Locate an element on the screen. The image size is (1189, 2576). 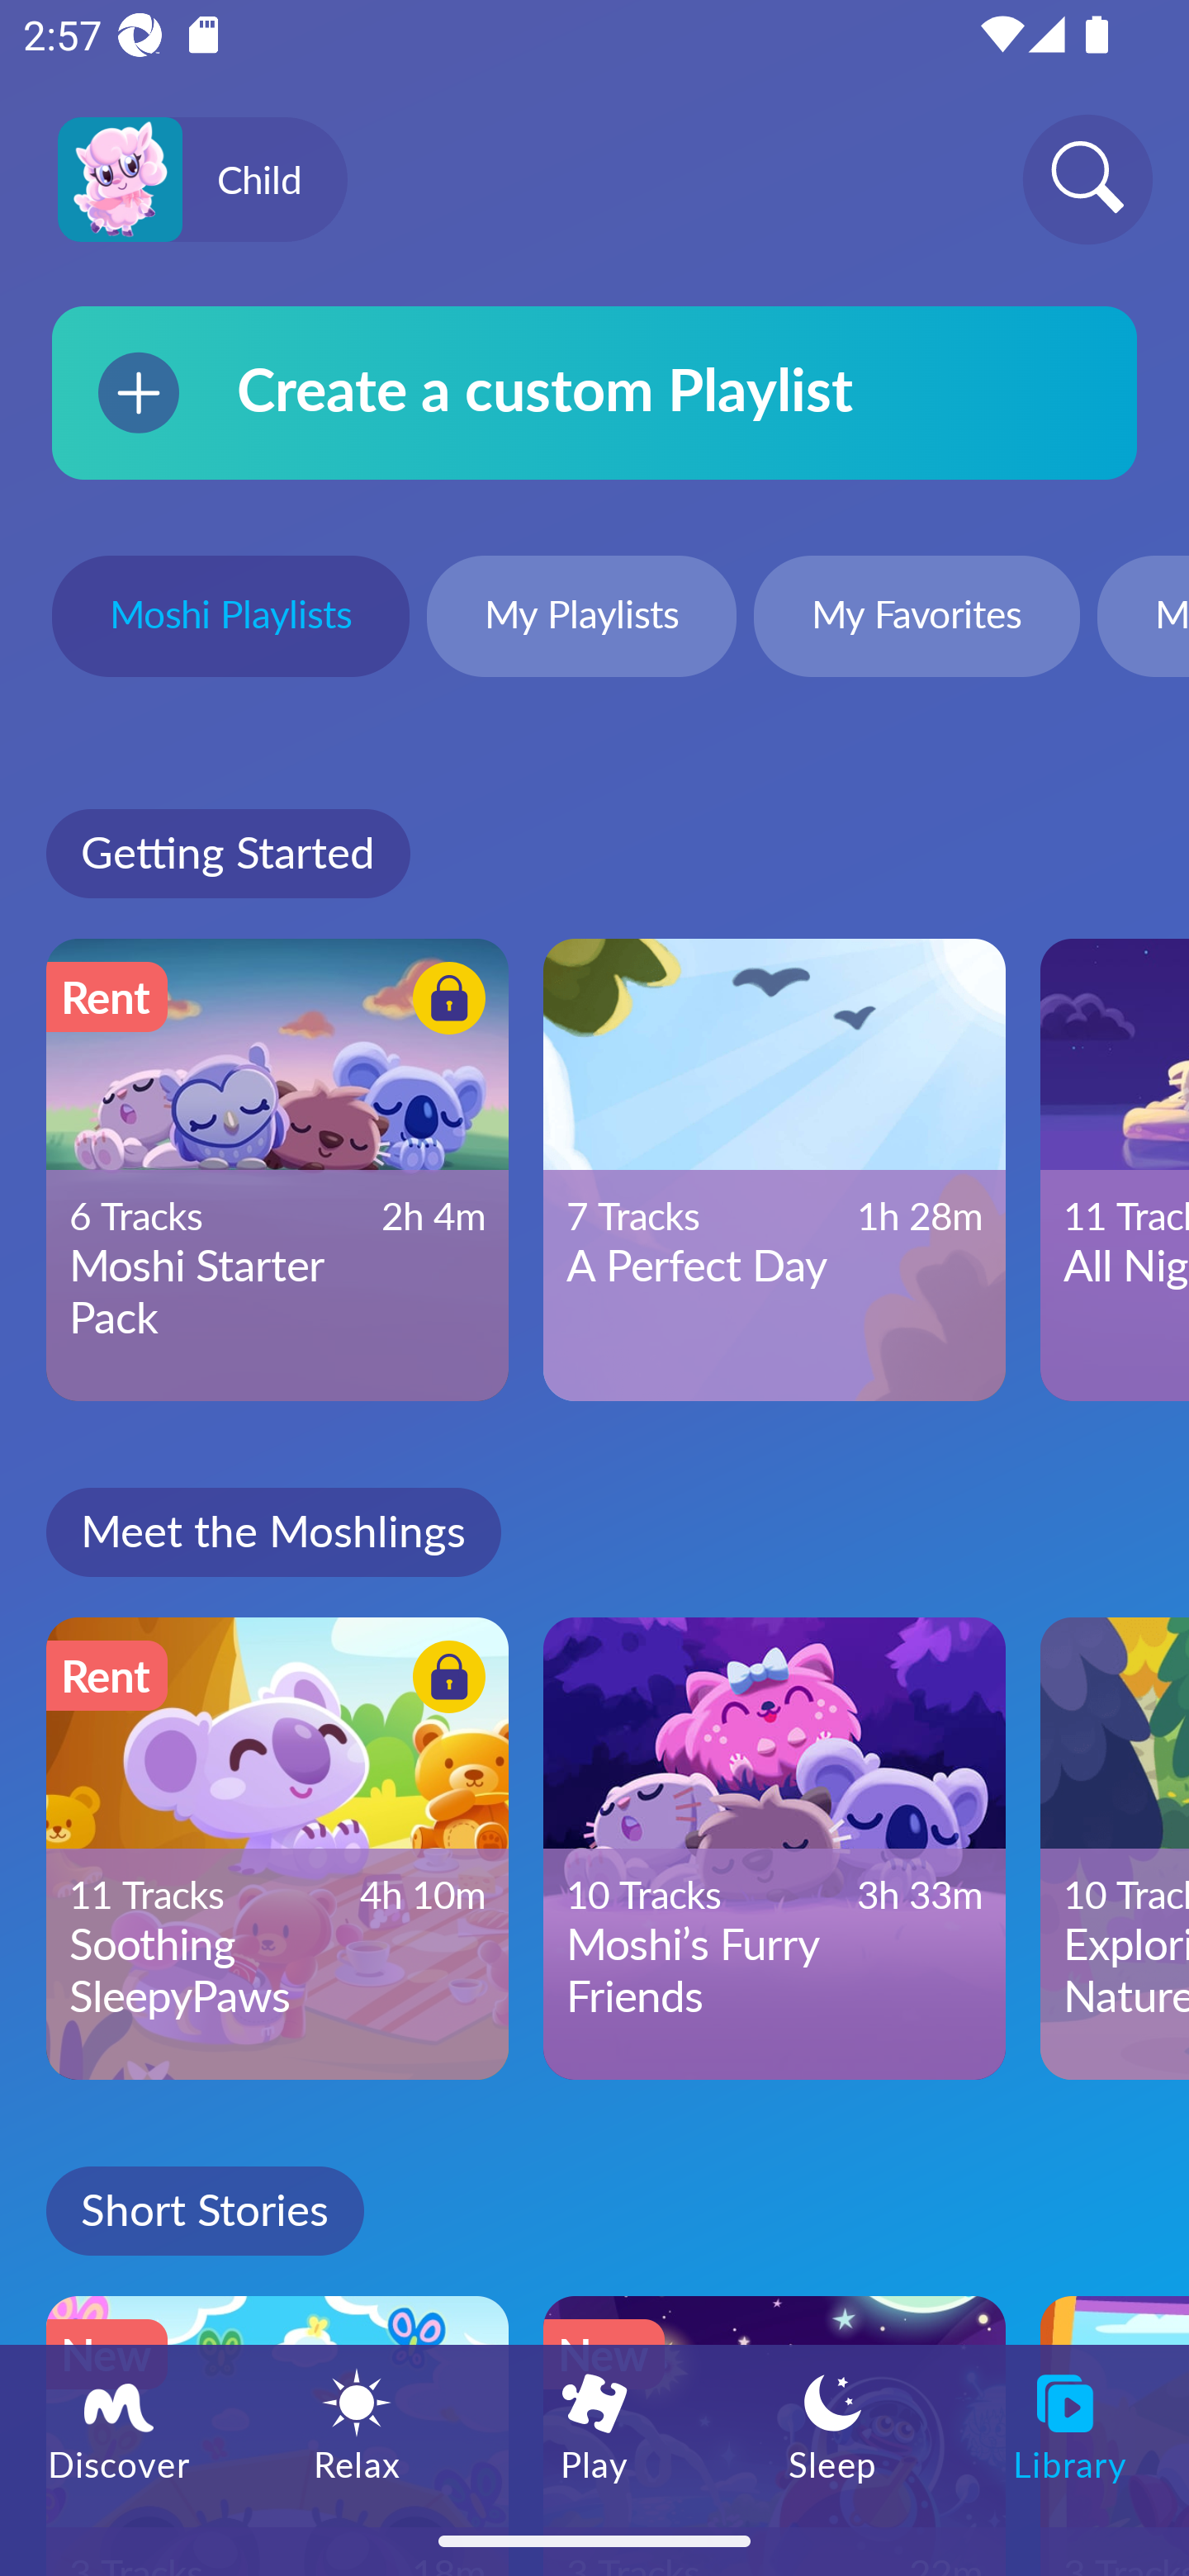
Create a custom Playlist is located at coordinates (594, 393).